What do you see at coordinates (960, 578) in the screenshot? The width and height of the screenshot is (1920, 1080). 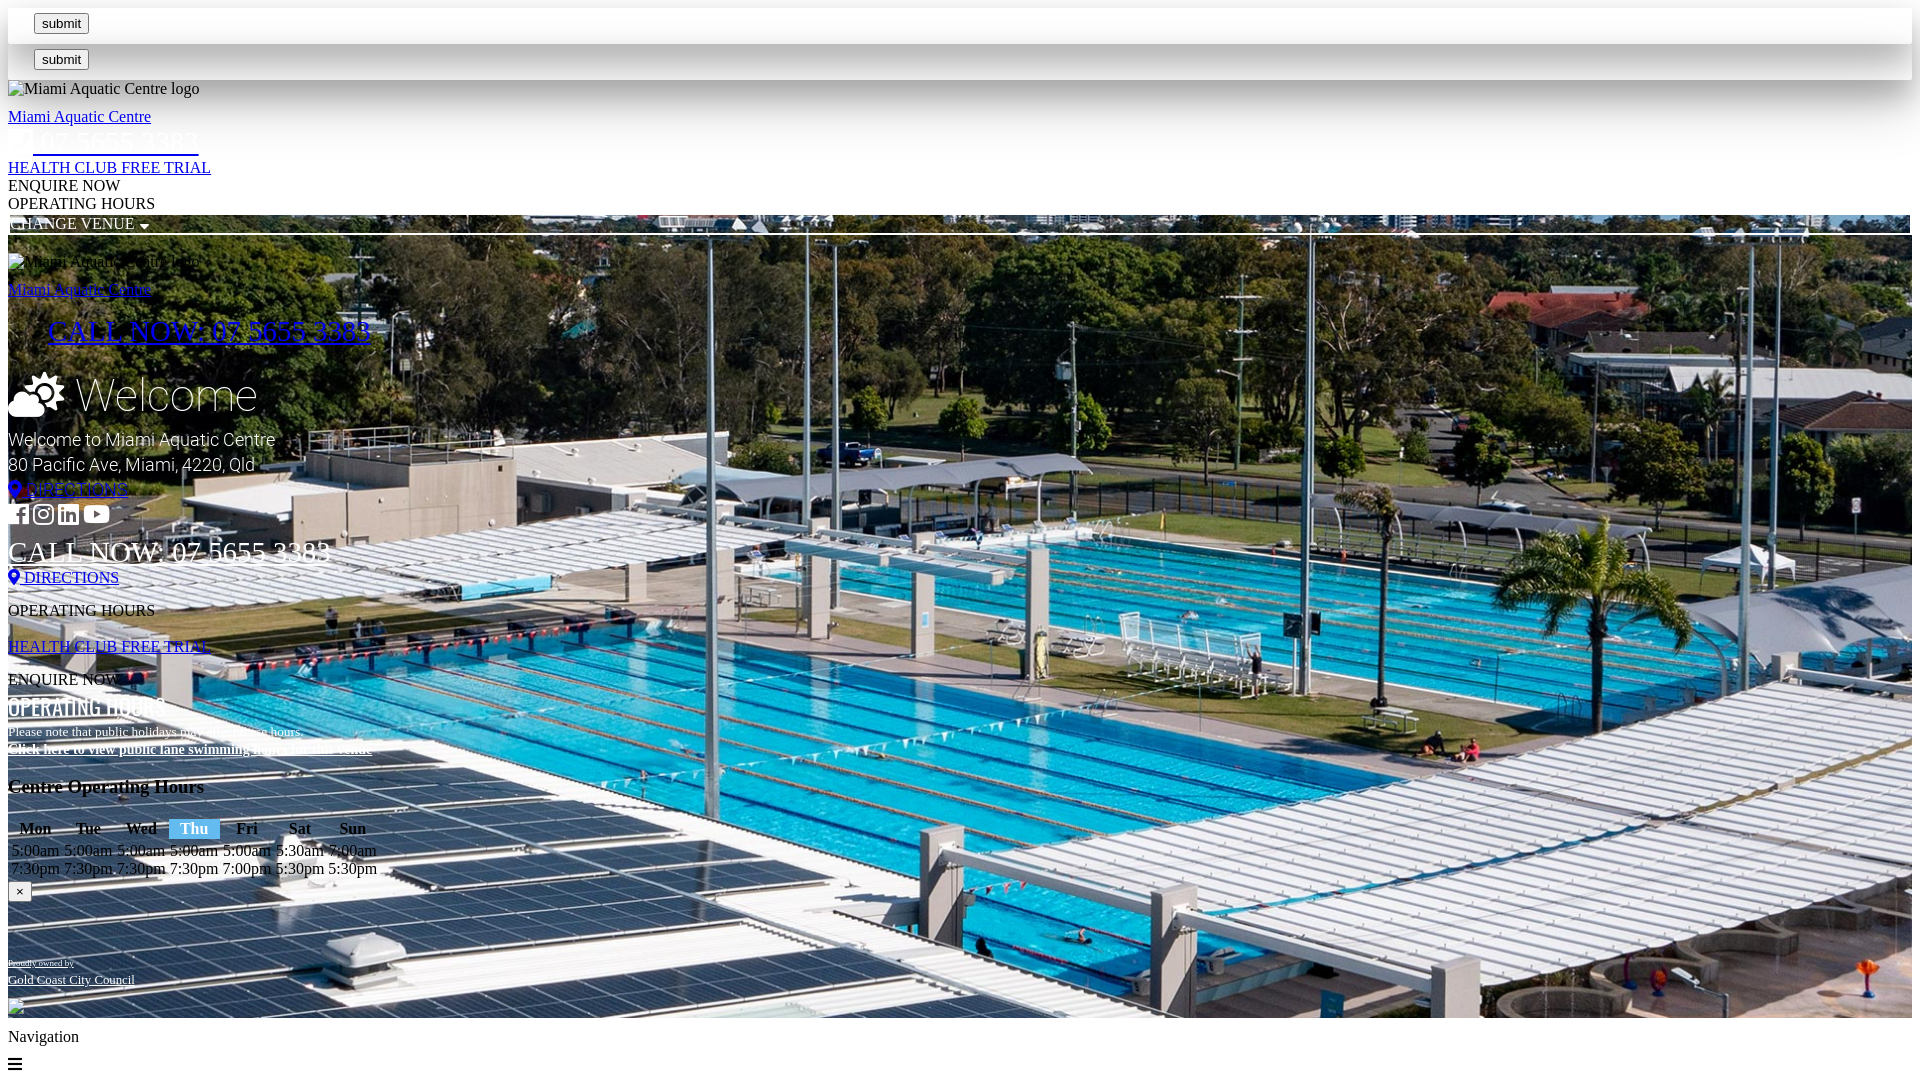 I see `DIRECTIONS` at bounding box center [960, 578].